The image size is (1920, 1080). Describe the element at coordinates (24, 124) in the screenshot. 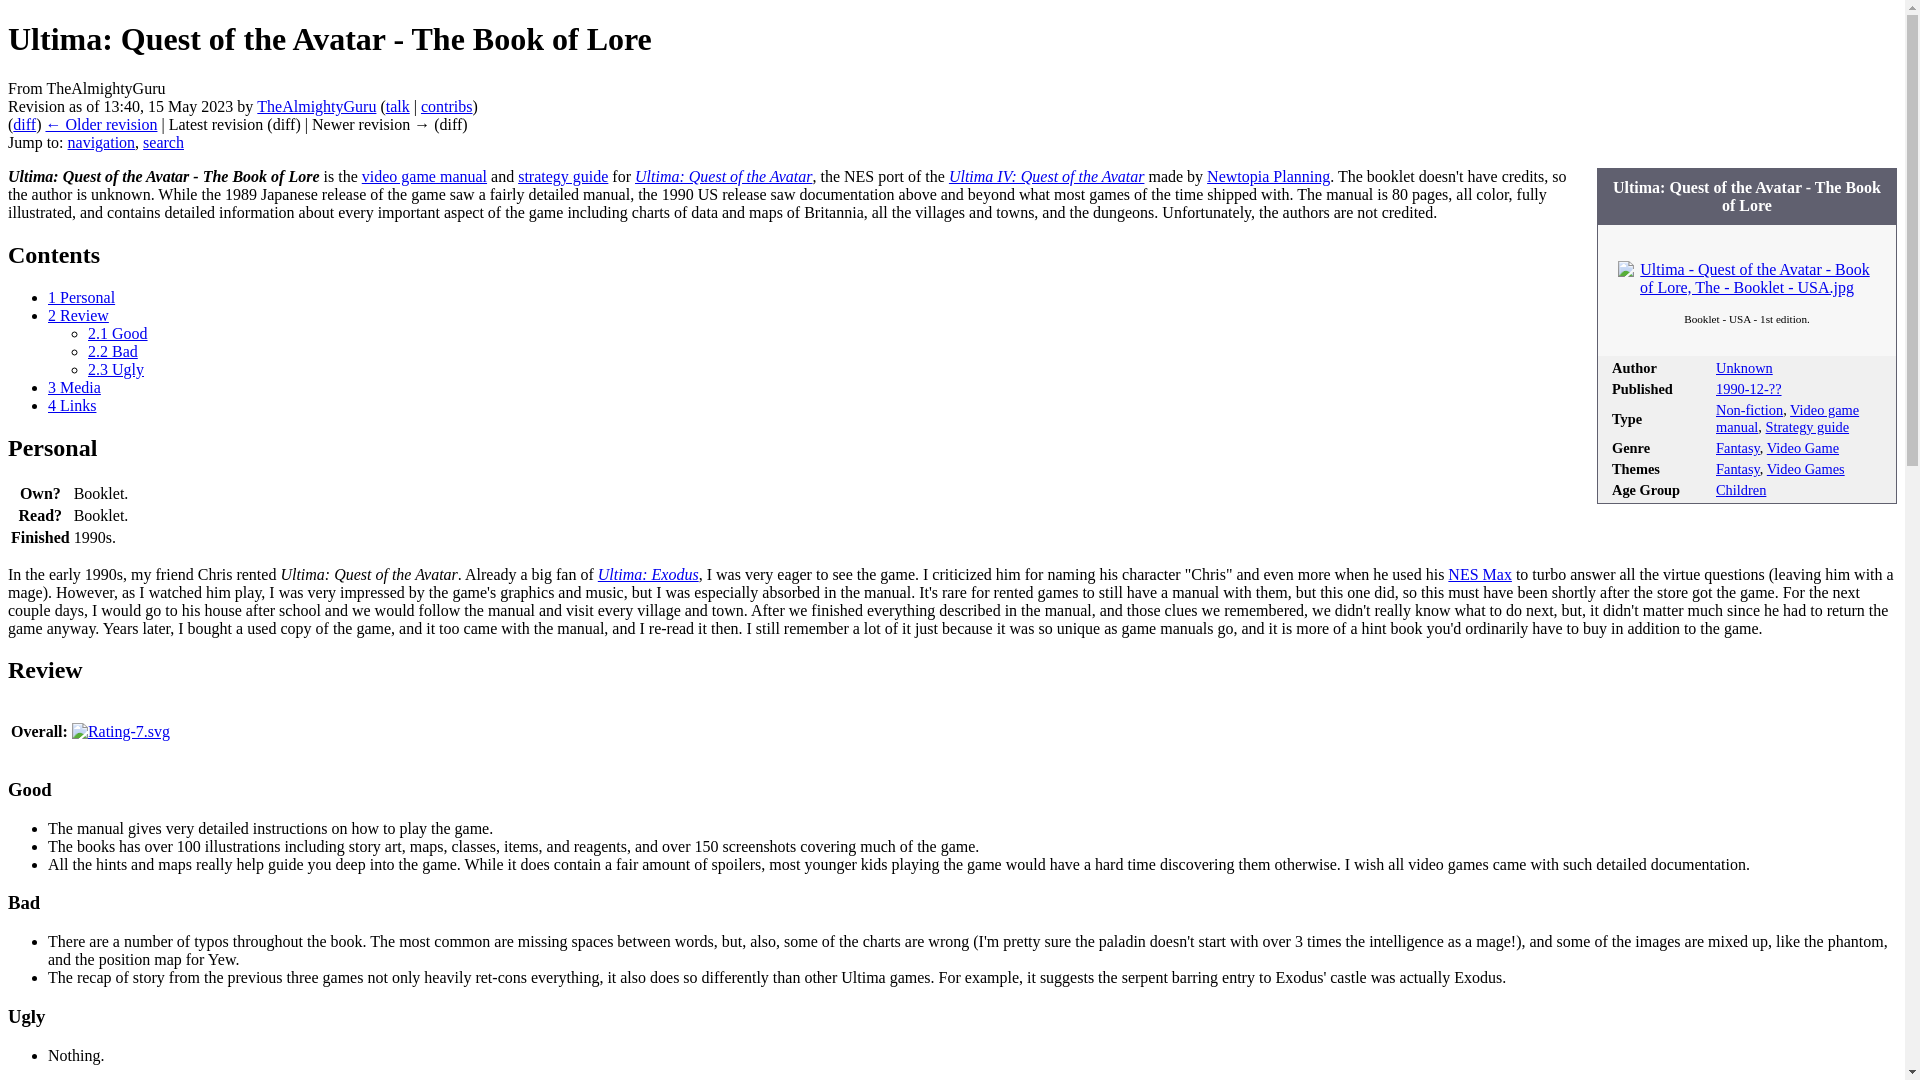

I see `Ultima: Quest of the Avatar - The Book of Lore` at that location.